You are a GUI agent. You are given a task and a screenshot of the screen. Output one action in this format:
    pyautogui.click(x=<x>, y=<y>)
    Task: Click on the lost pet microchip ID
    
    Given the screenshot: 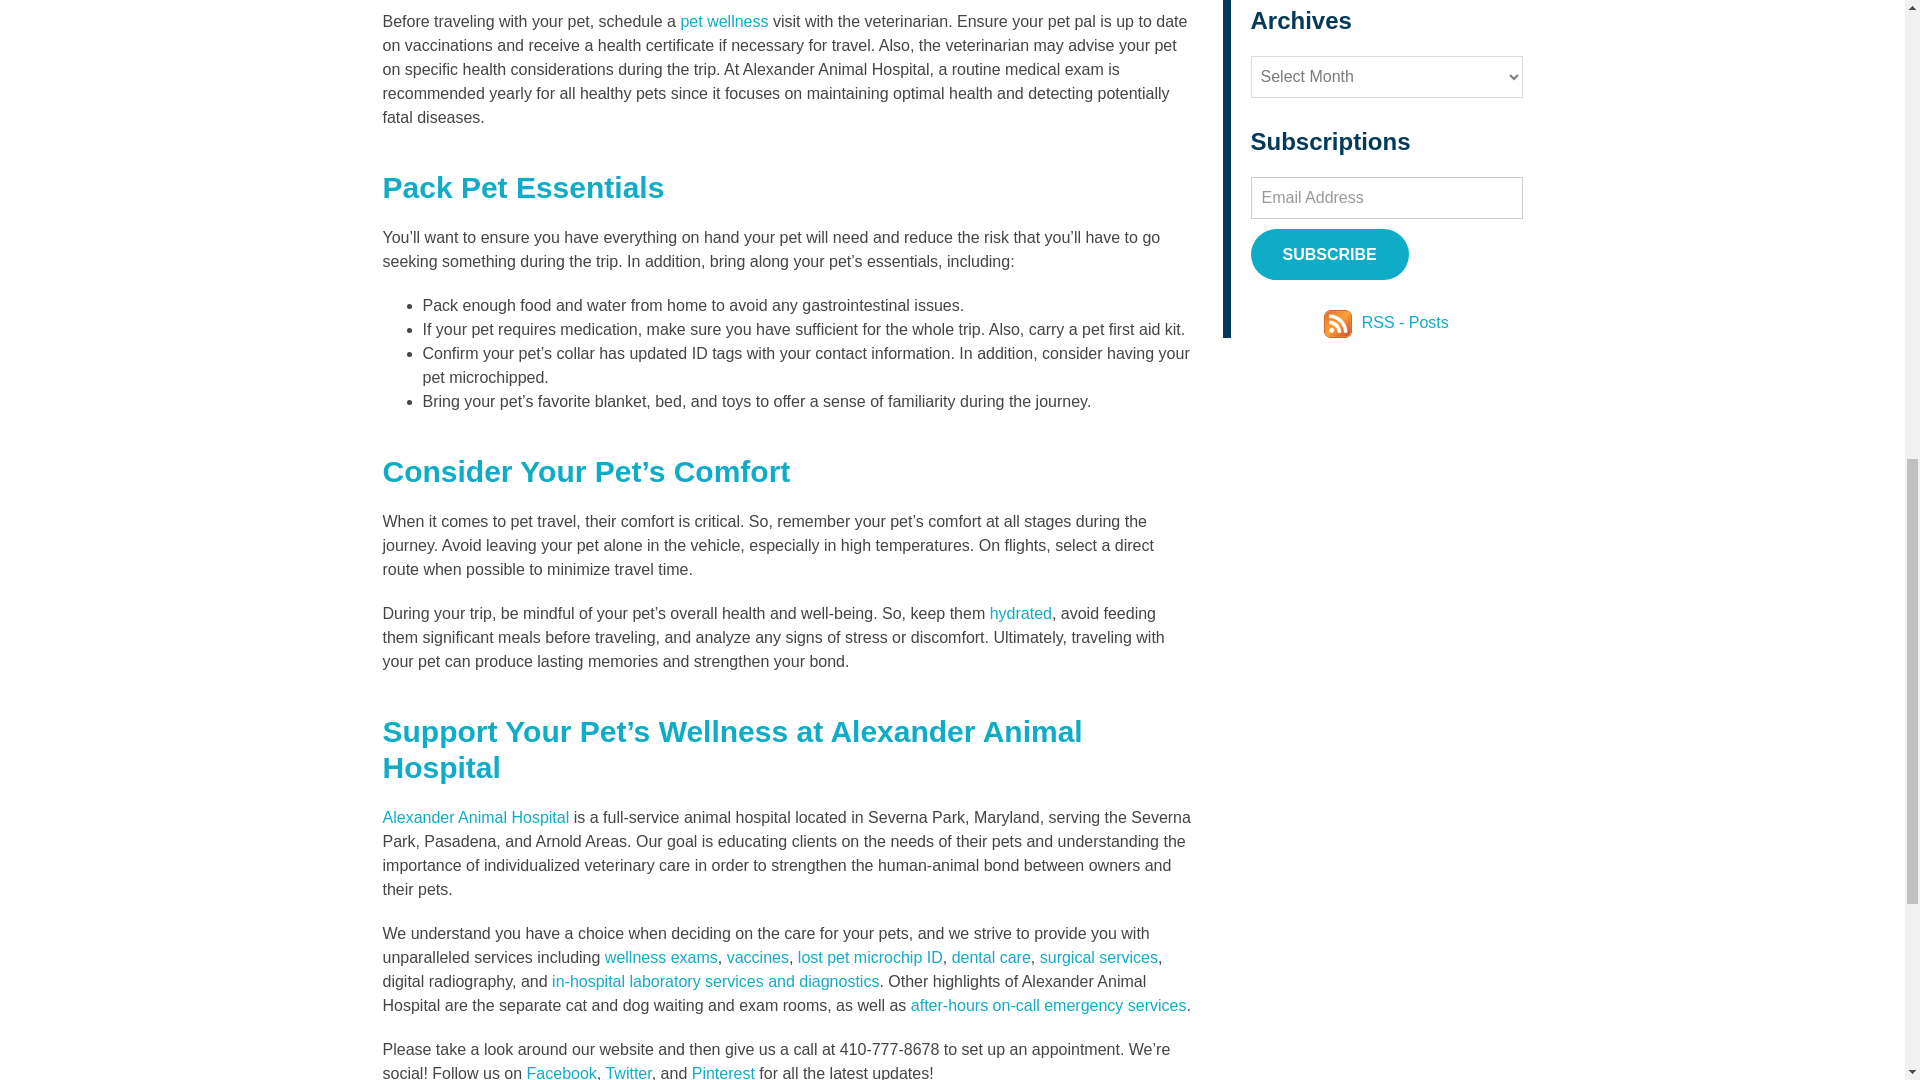 What is the action you would take?
    pyautogui.click(x=870, y=957)
    